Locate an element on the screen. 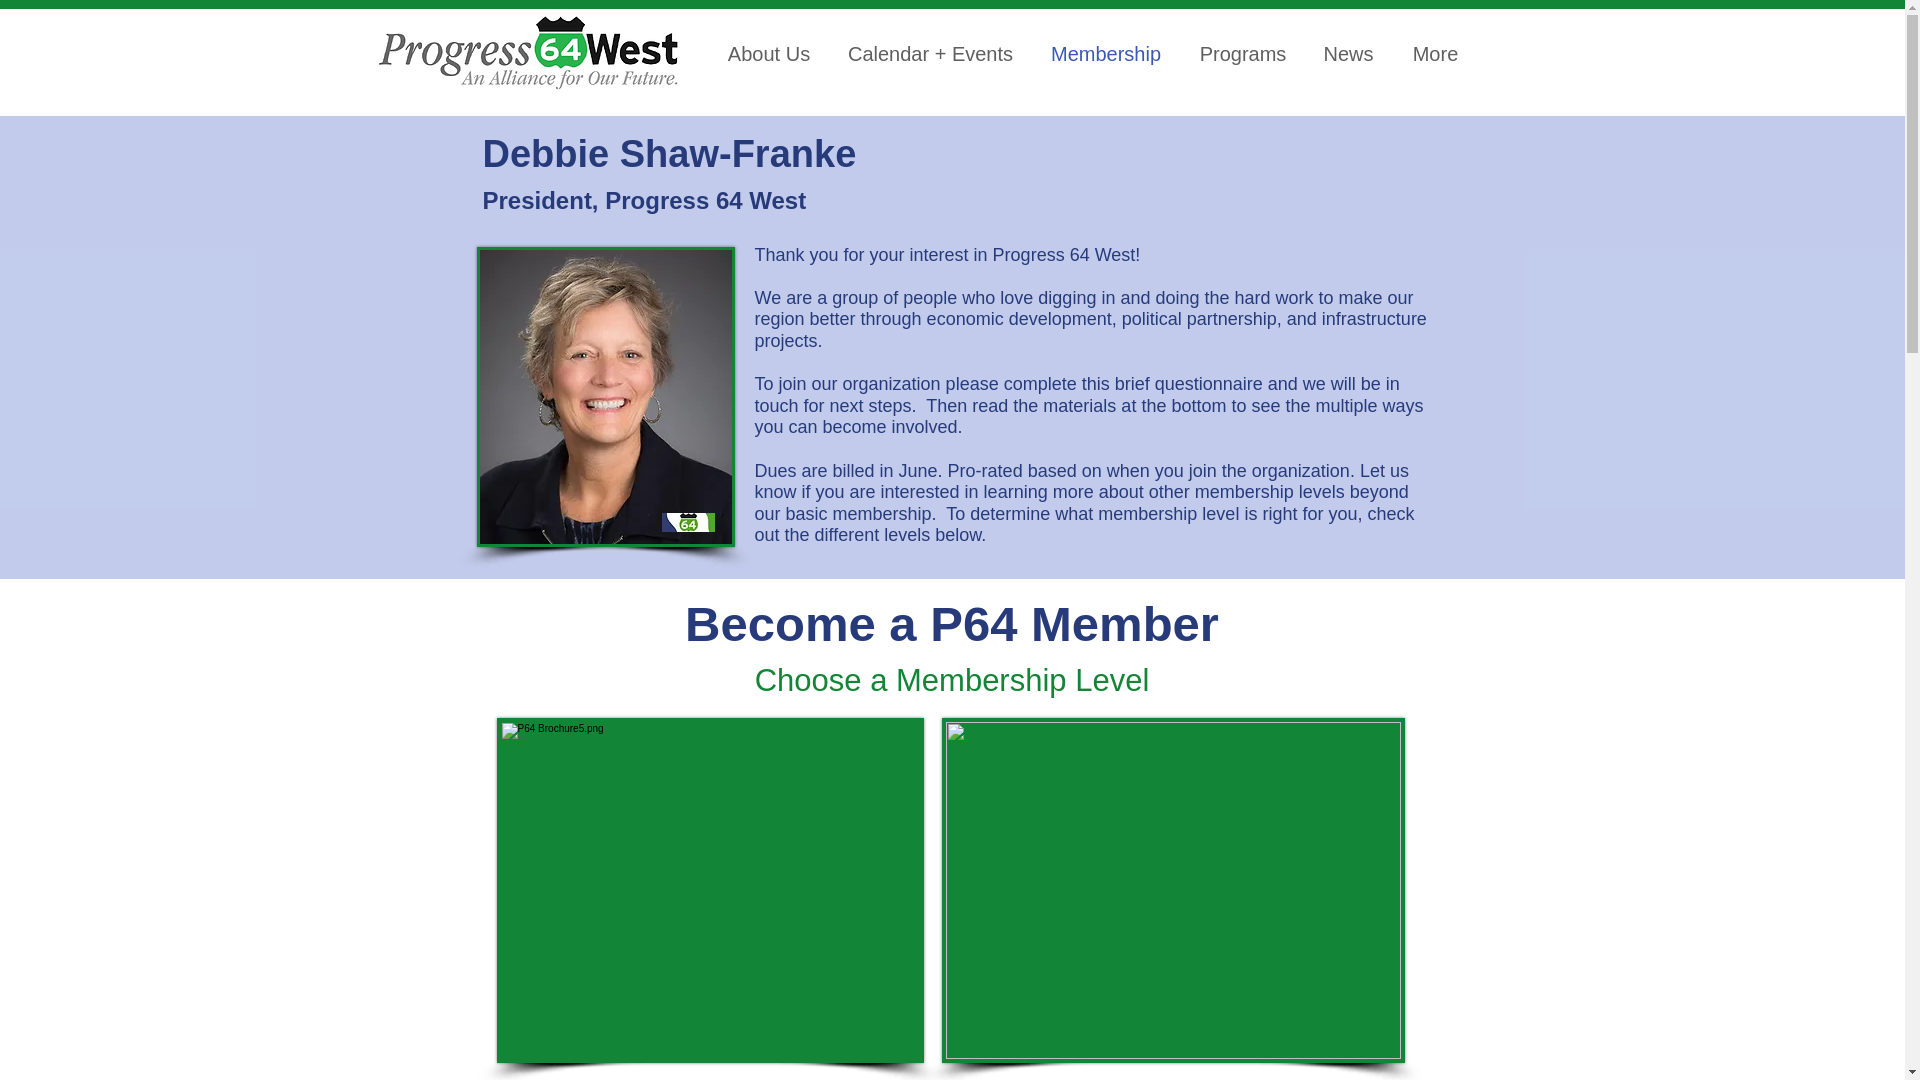 The image size is (1920, 1080). News is located at coordinates (1348, 52).